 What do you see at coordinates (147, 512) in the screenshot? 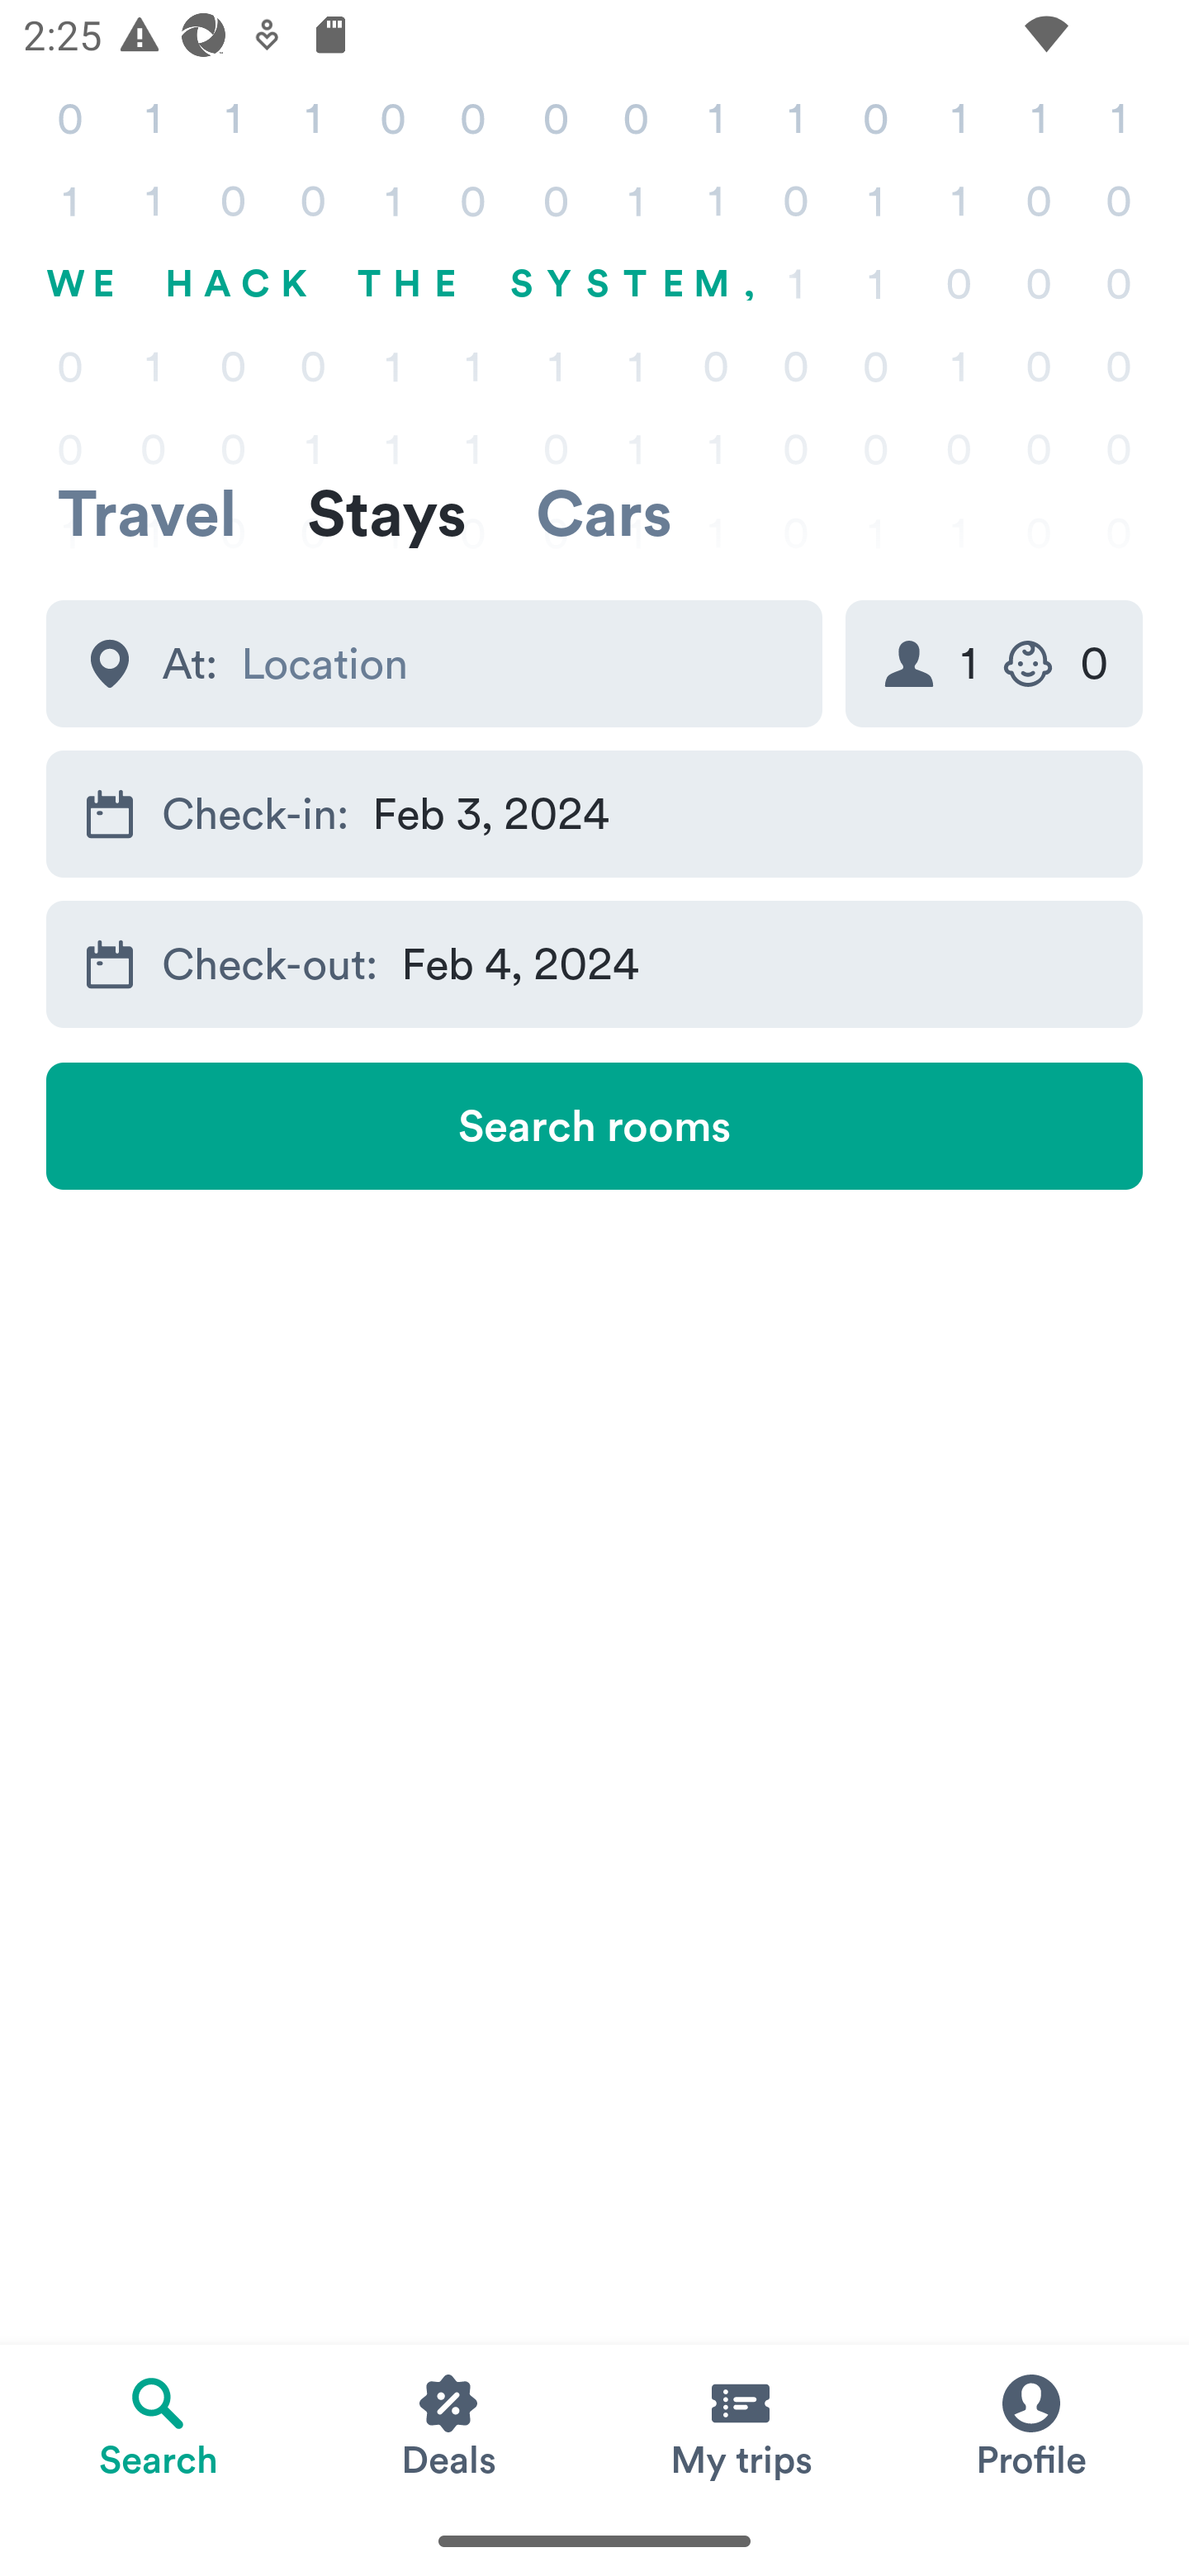
I see `Travel` at bounding box center [147, 512].